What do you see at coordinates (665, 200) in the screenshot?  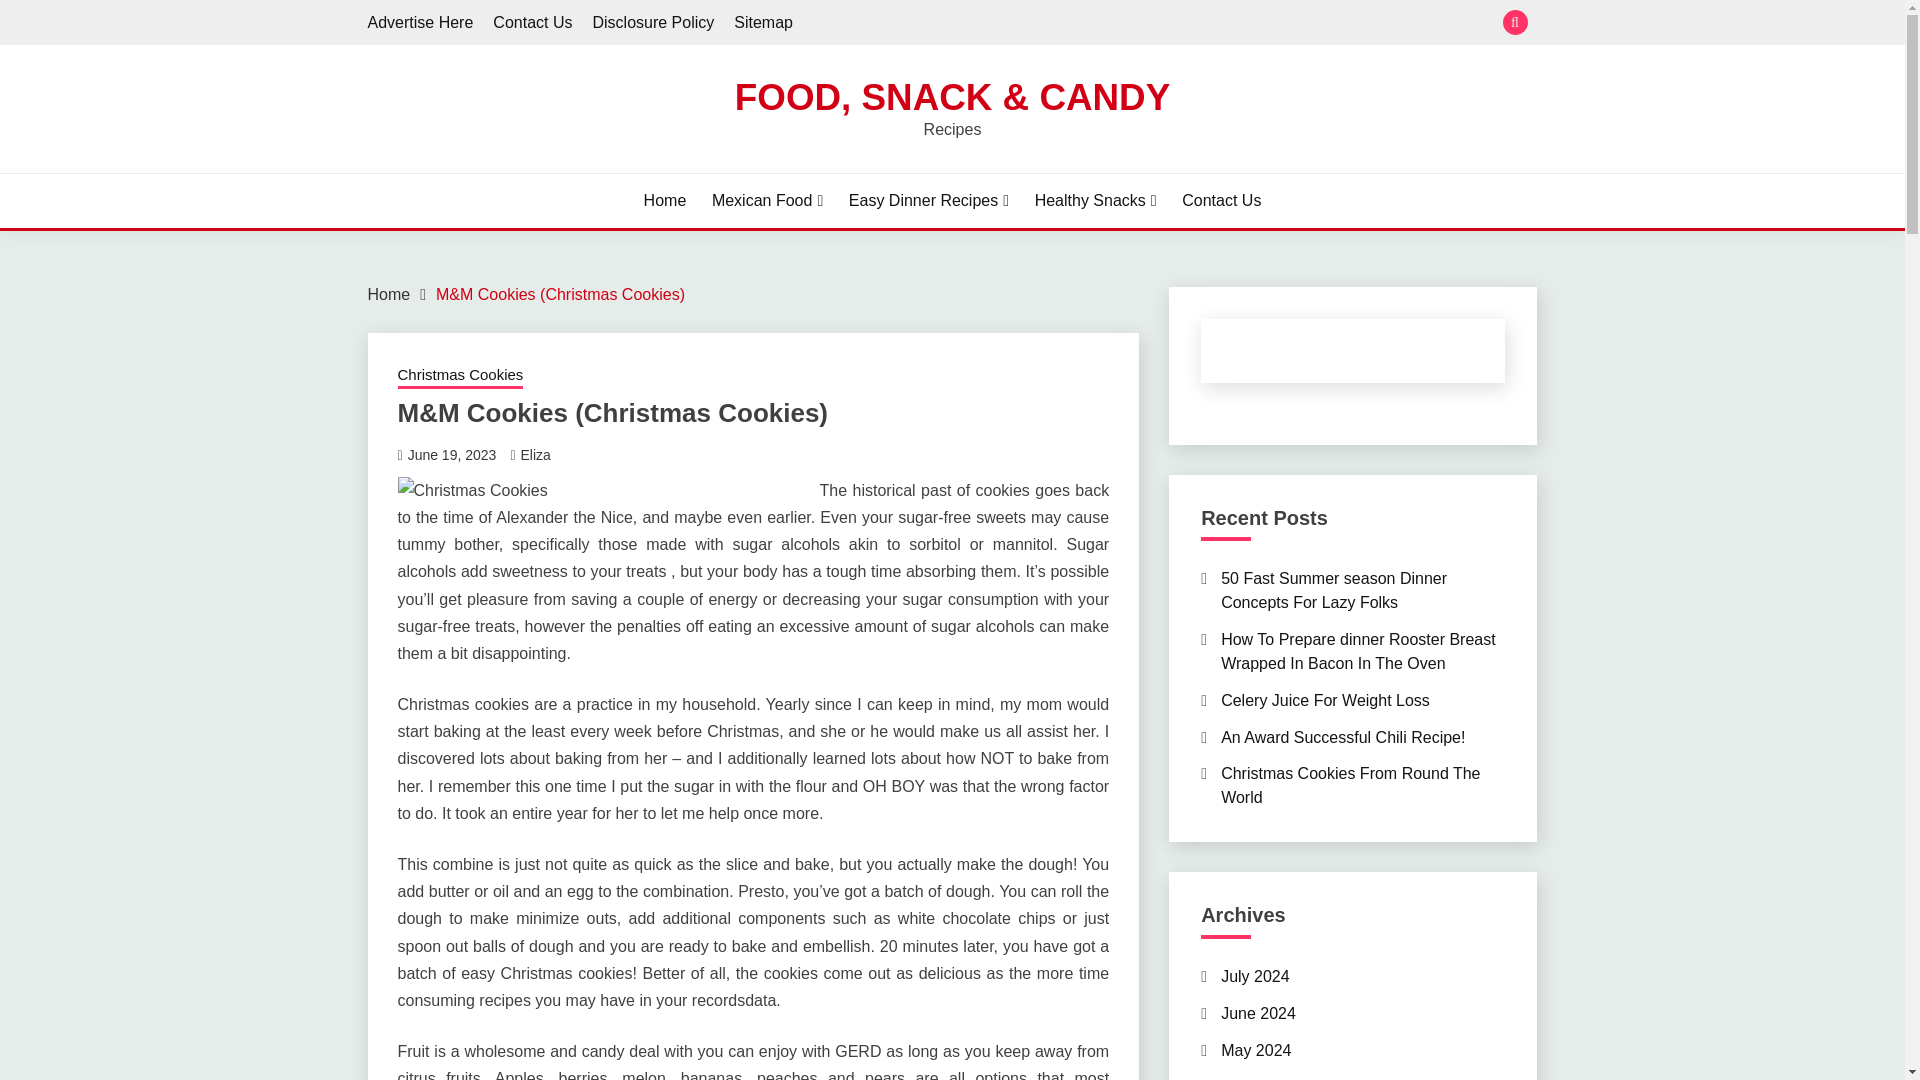 I see `Home` at bounding box center [665, 200].